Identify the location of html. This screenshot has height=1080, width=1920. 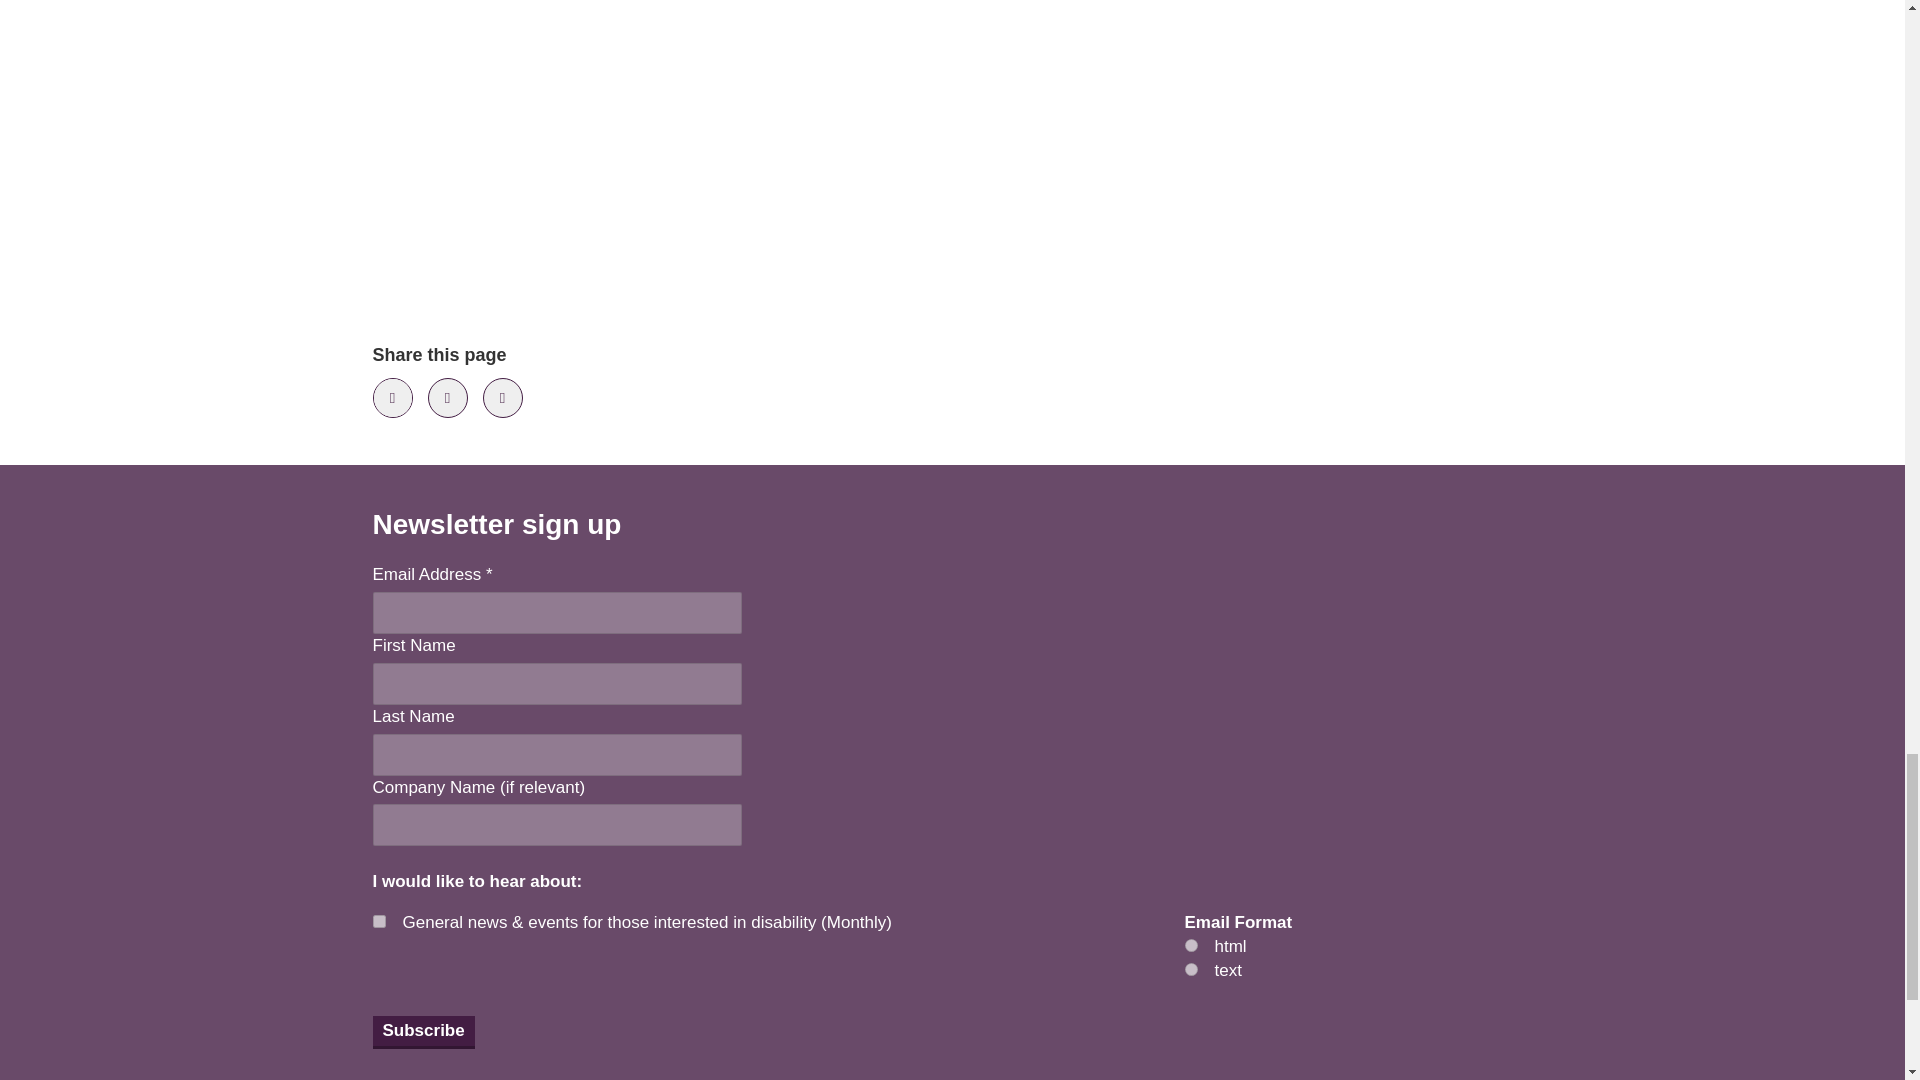
(1190, 944).